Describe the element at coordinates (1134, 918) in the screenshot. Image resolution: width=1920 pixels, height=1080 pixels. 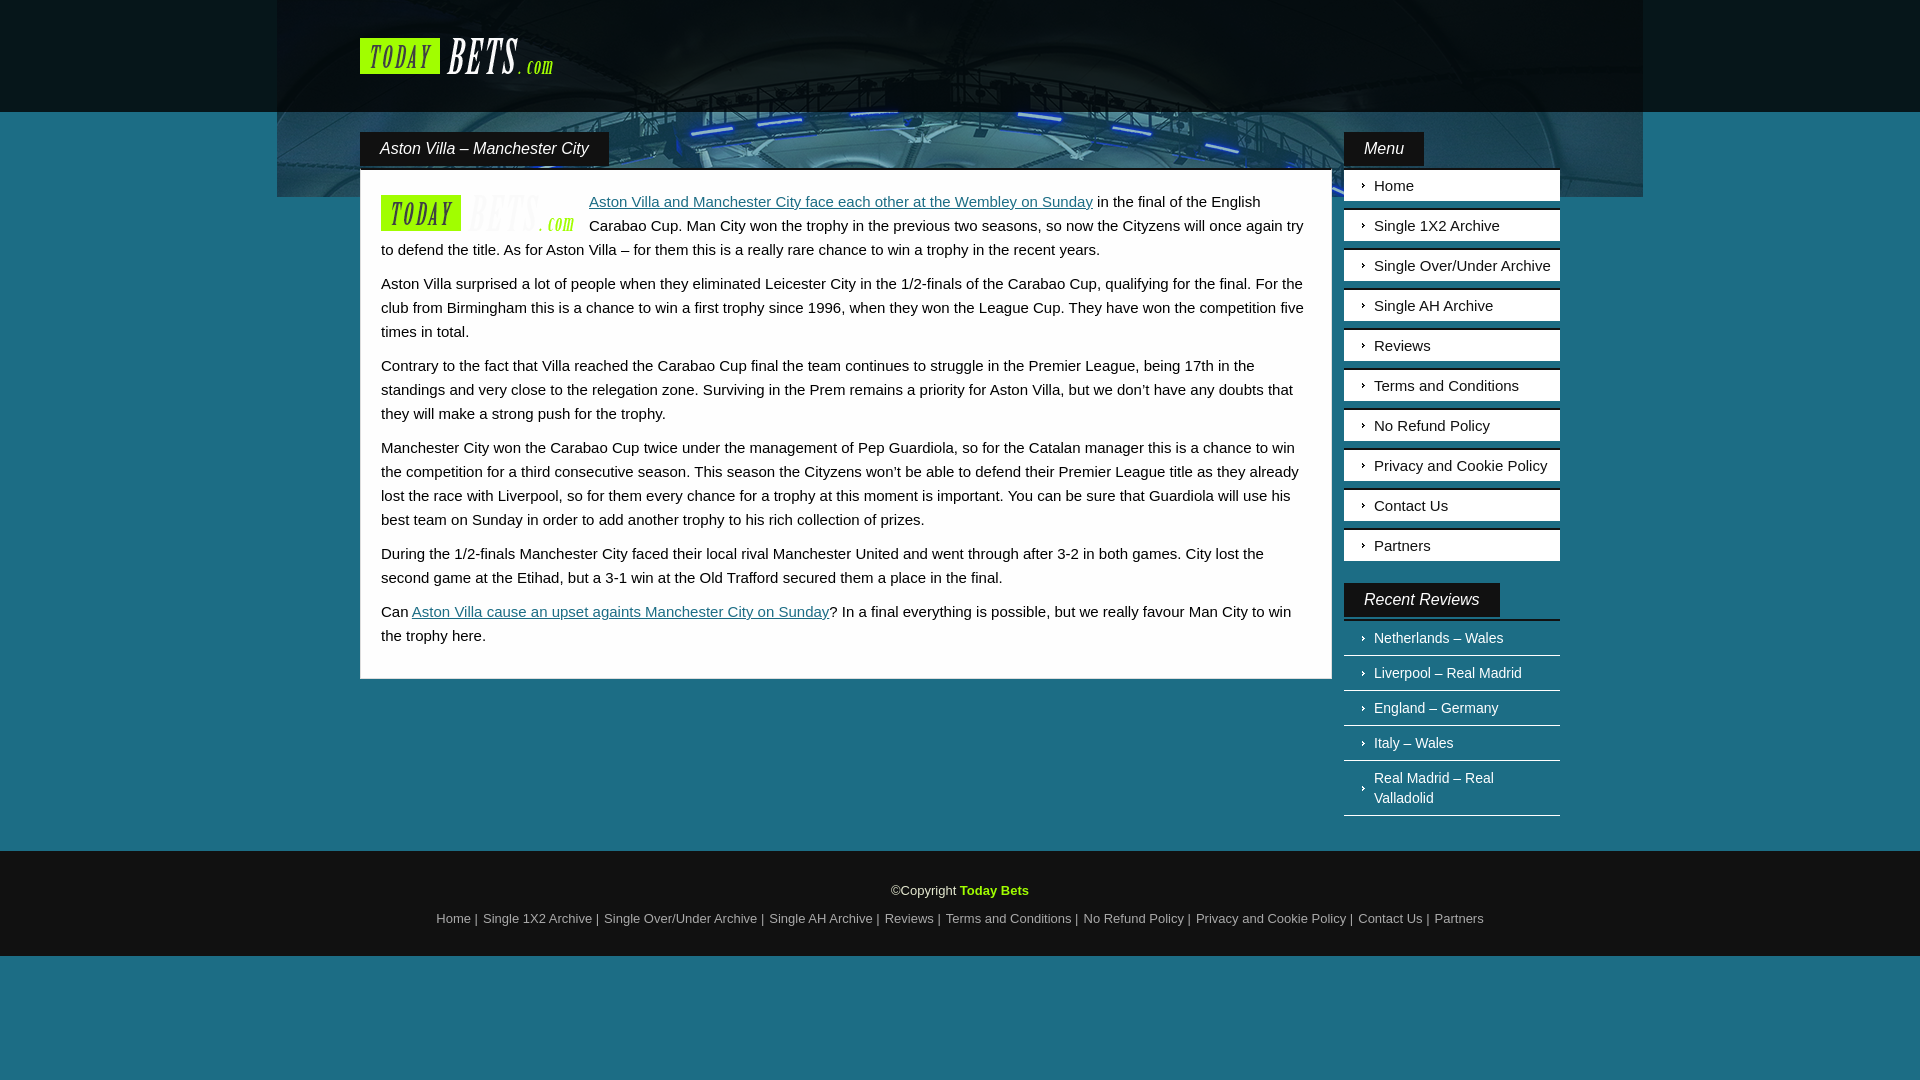
I see `No Refund Policy` at that location.